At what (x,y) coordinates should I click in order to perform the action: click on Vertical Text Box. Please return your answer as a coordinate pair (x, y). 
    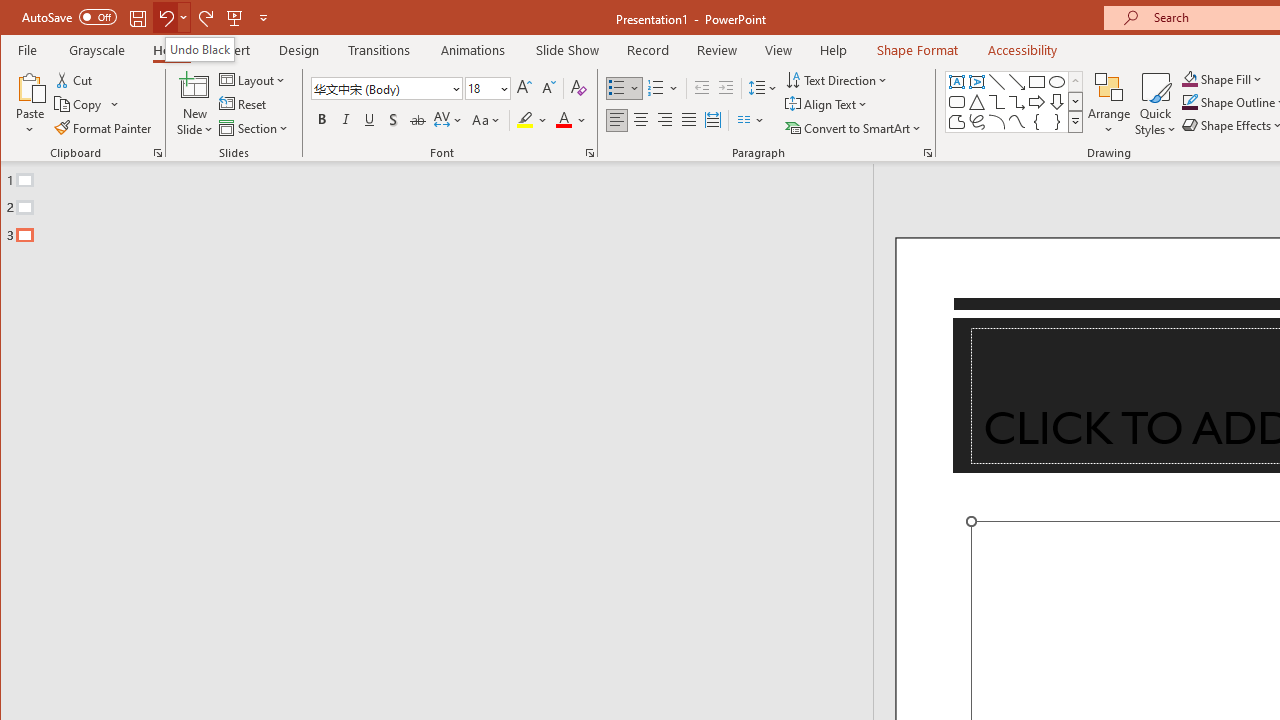
    Looking at the image, I should click on (976, 82).